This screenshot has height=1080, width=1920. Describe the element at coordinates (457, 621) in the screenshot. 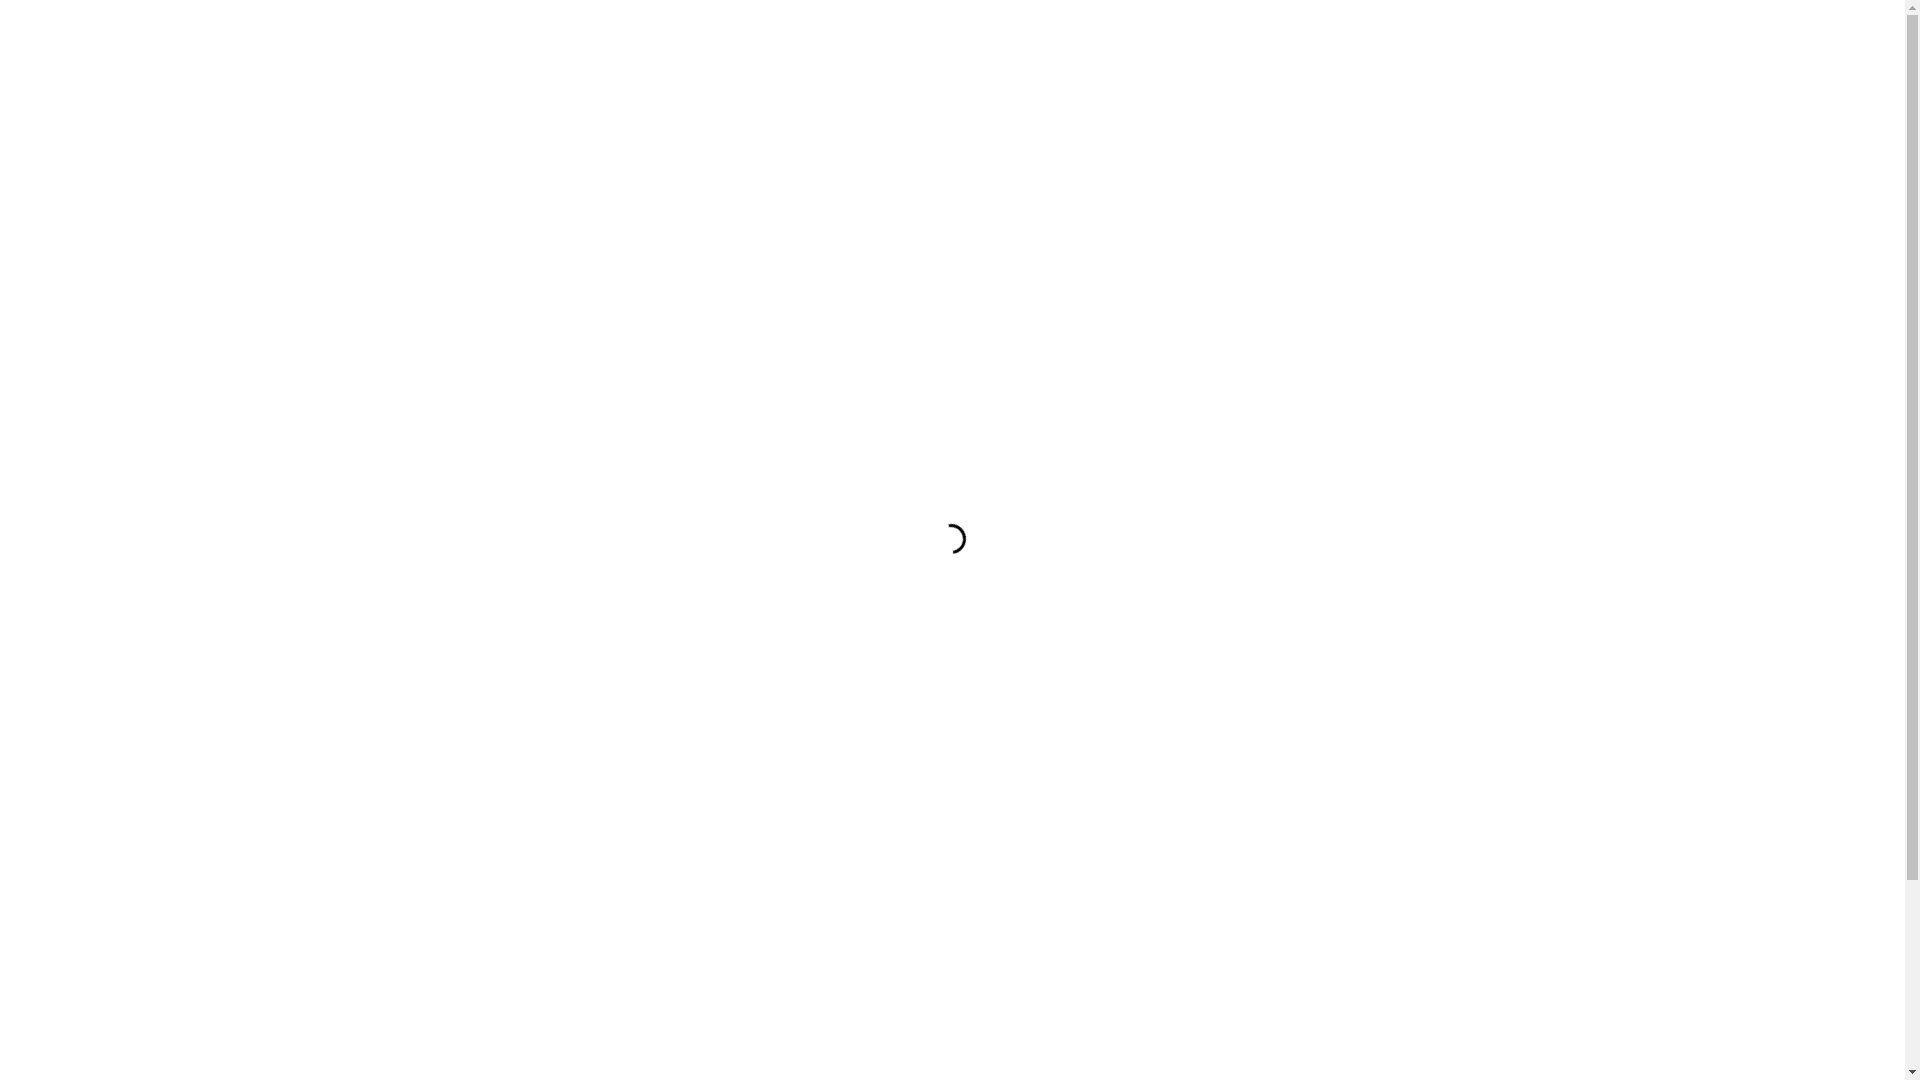

I see `KNIVES & MULTI-TOOLS` at that location.